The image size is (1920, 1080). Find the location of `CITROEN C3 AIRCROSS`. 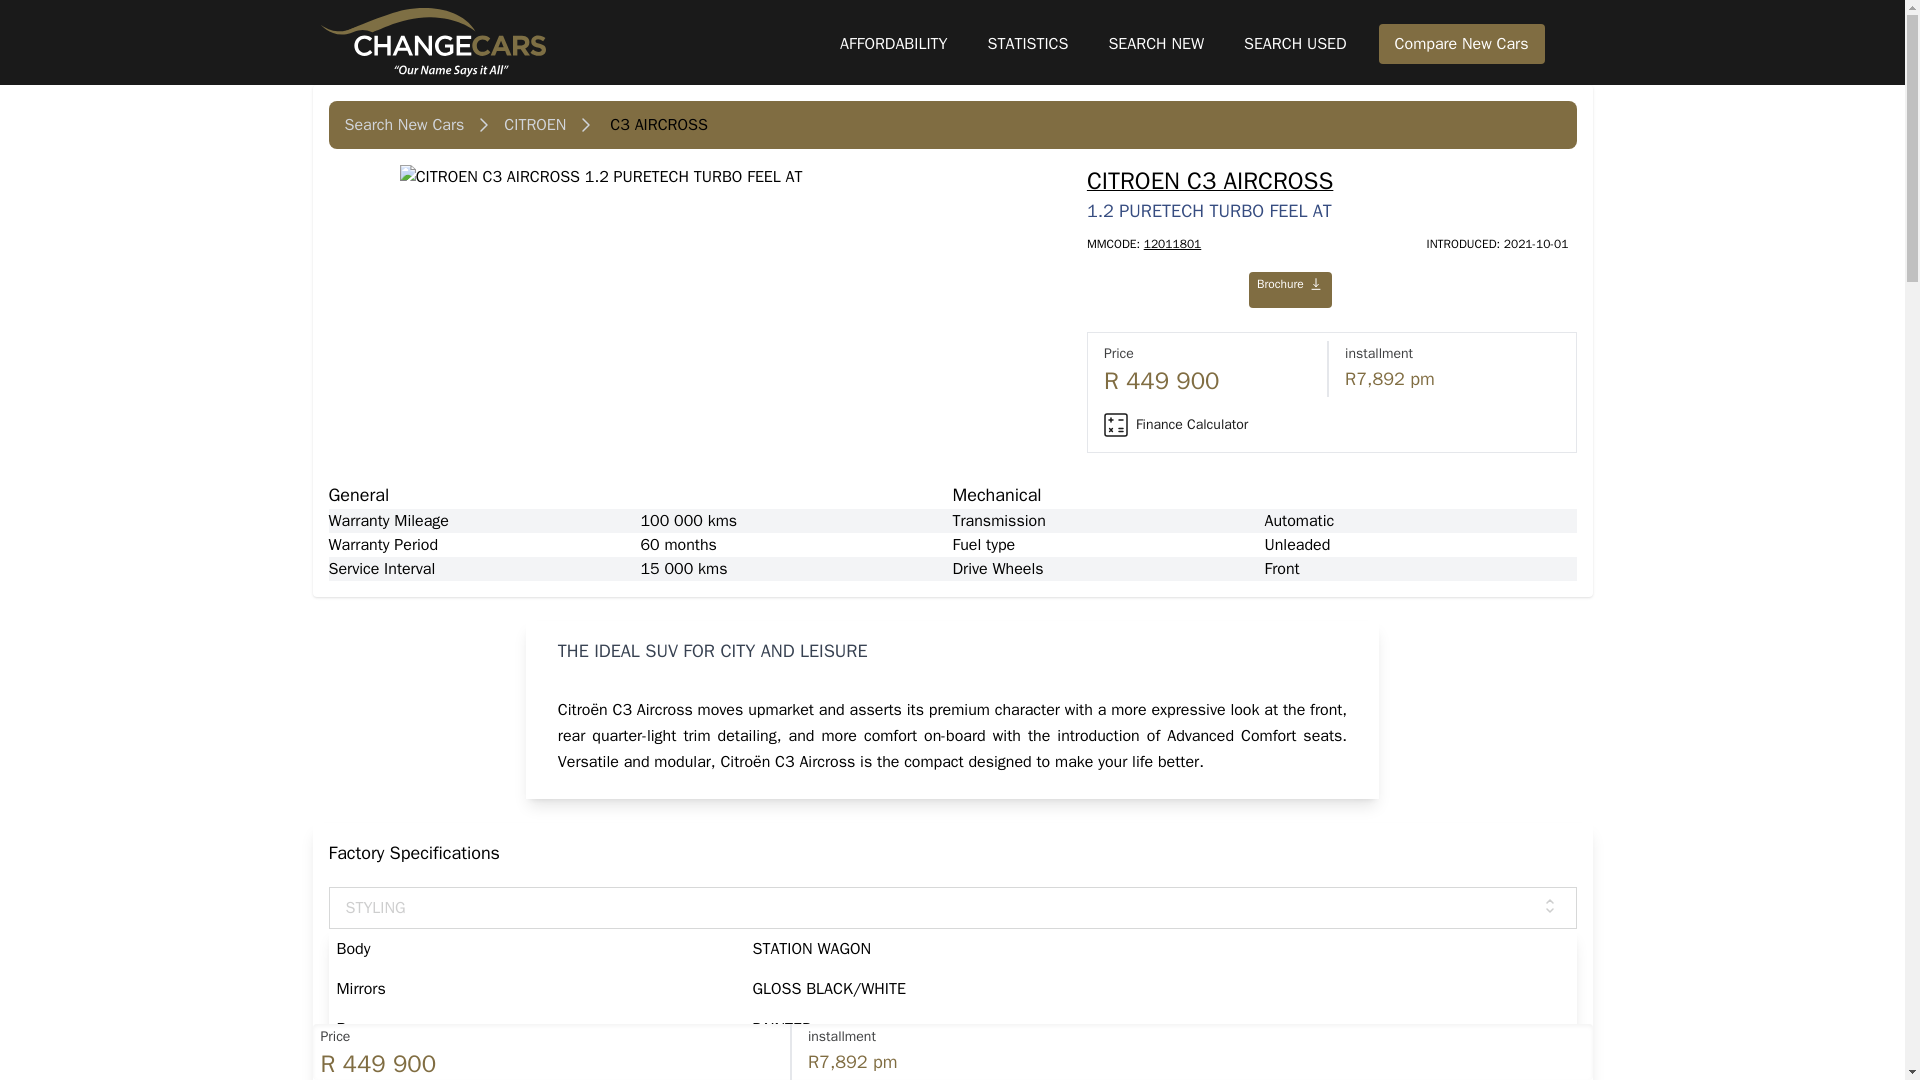

CITROEN C3 AIRCROSS is located at coordinates (1331, 180).